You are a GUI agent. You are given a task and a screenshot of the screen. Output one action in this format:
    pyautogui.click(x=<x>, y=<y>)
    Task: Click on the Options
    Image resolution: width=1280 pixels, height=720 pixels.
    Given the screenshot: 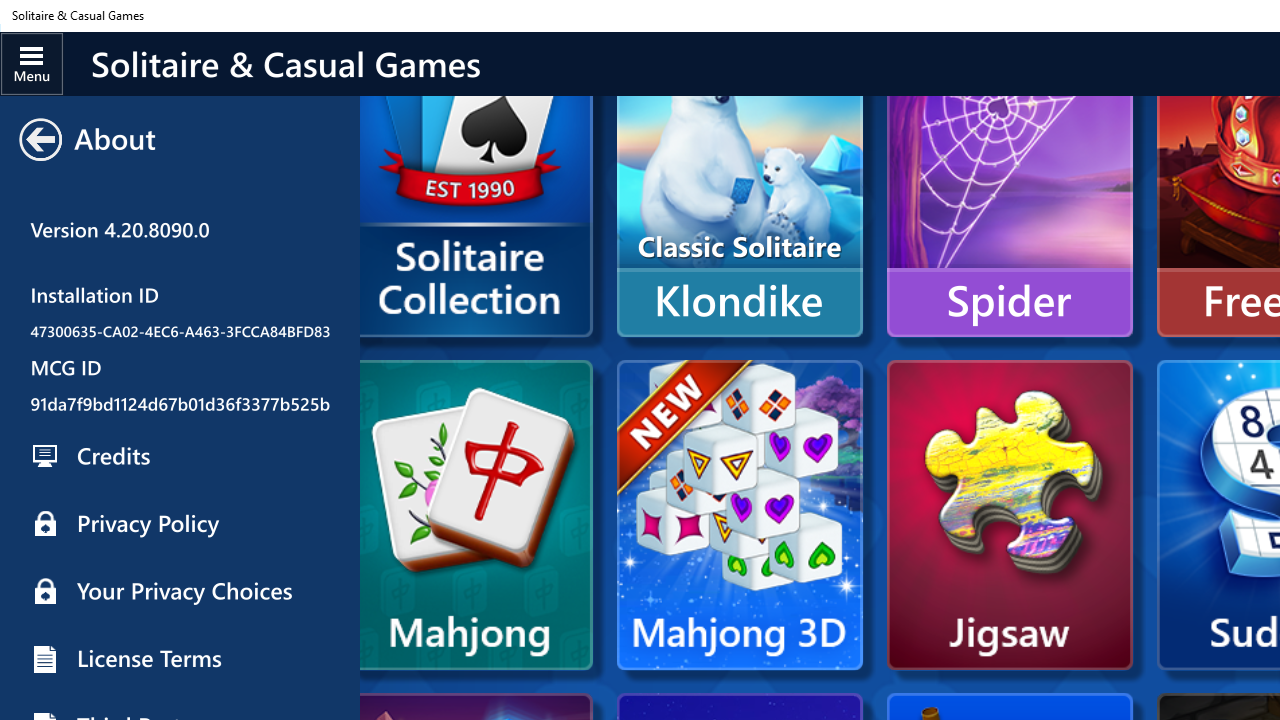 What is the action you would take?
    pyautogui.click(x=180, y=124)
    